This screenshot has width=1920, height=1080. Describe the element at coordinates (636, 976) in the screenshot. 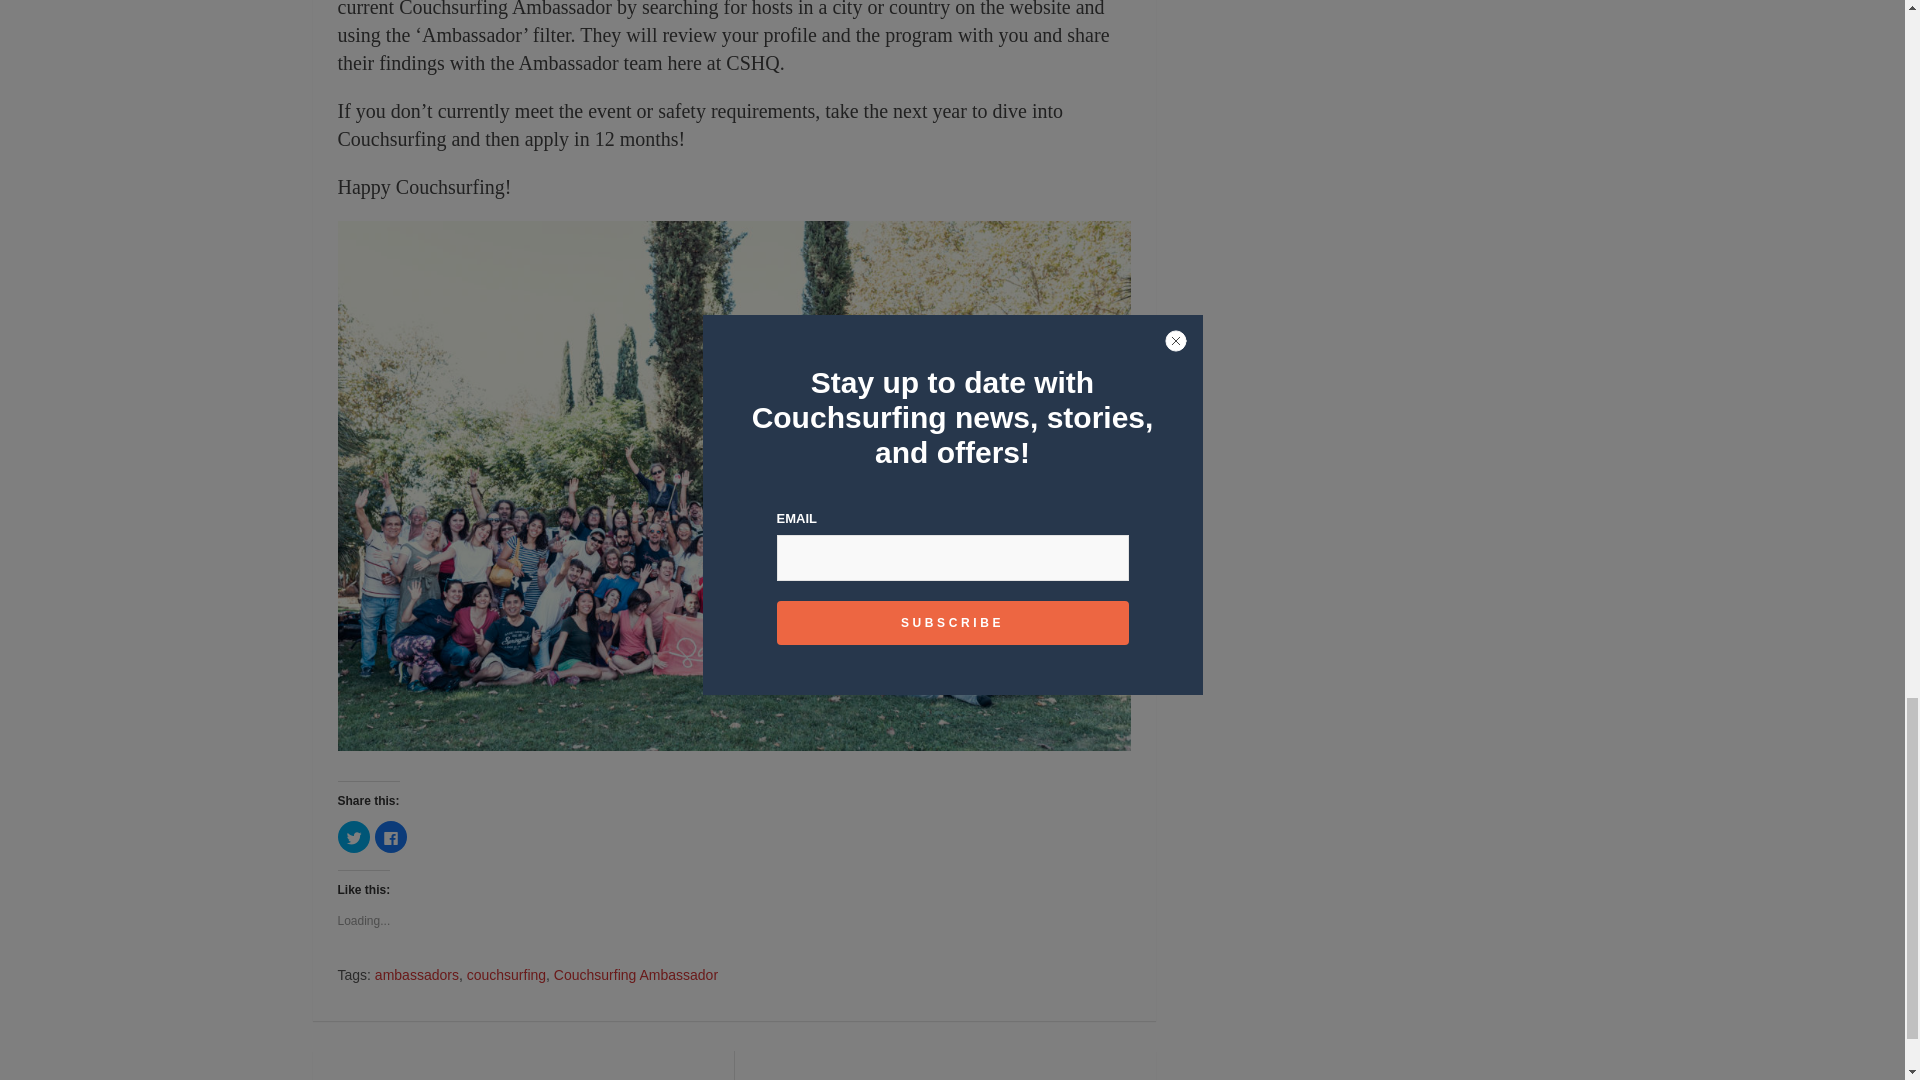

I see `Couchsurfing Ambassador` at that location.